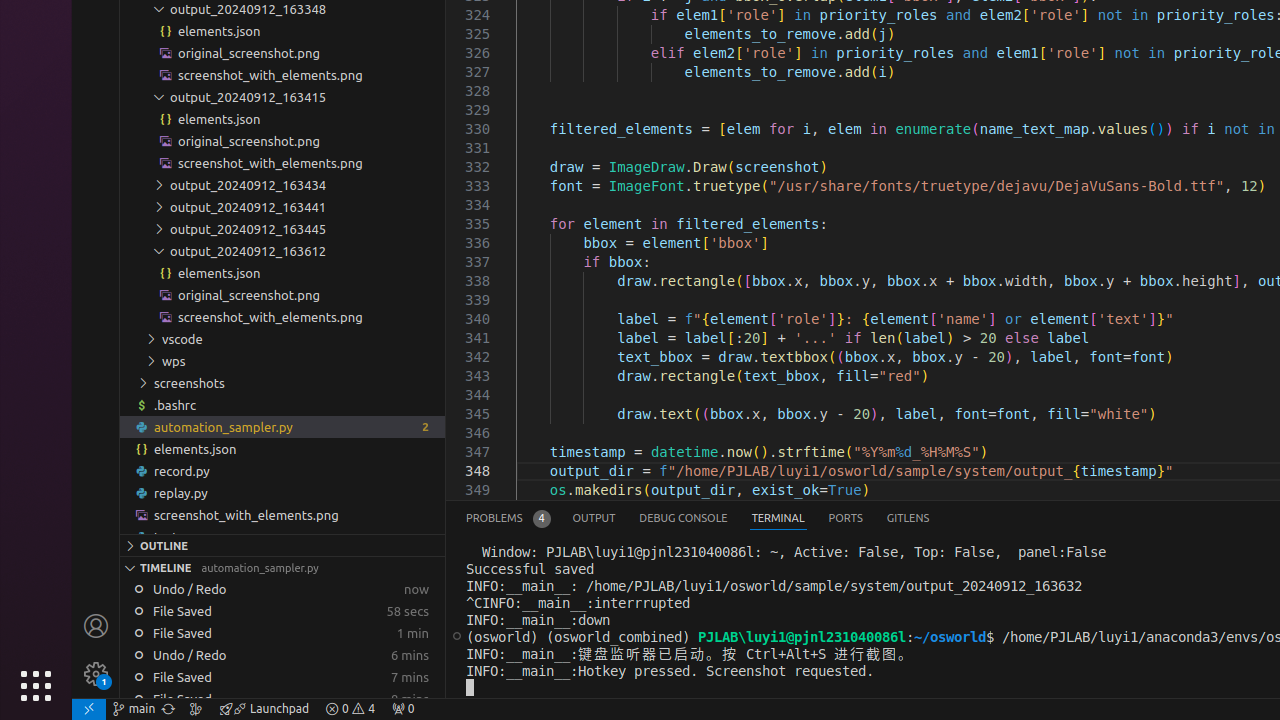  Describe the element at coordinates (282, 514) in the screenshot. I see `screenshot_with_elements.png` at that location.